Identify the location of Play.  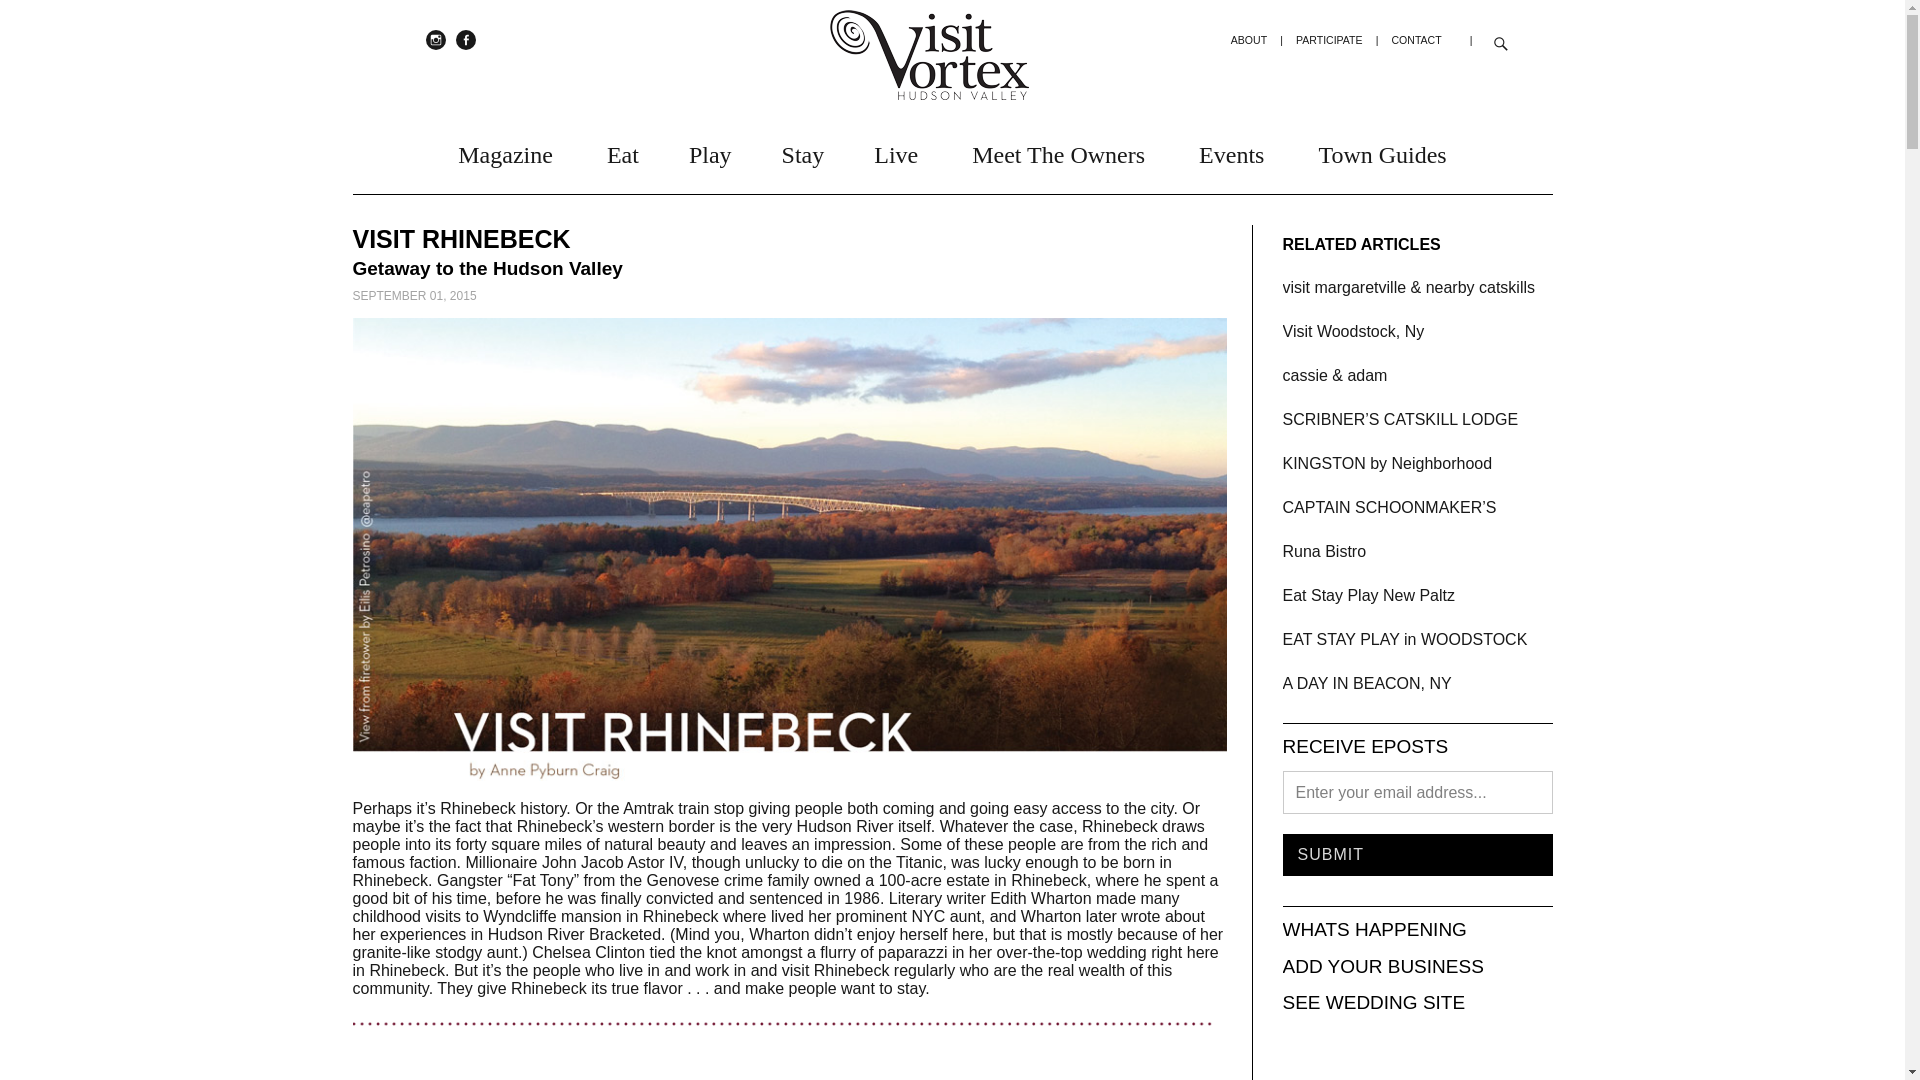
(710, 150).